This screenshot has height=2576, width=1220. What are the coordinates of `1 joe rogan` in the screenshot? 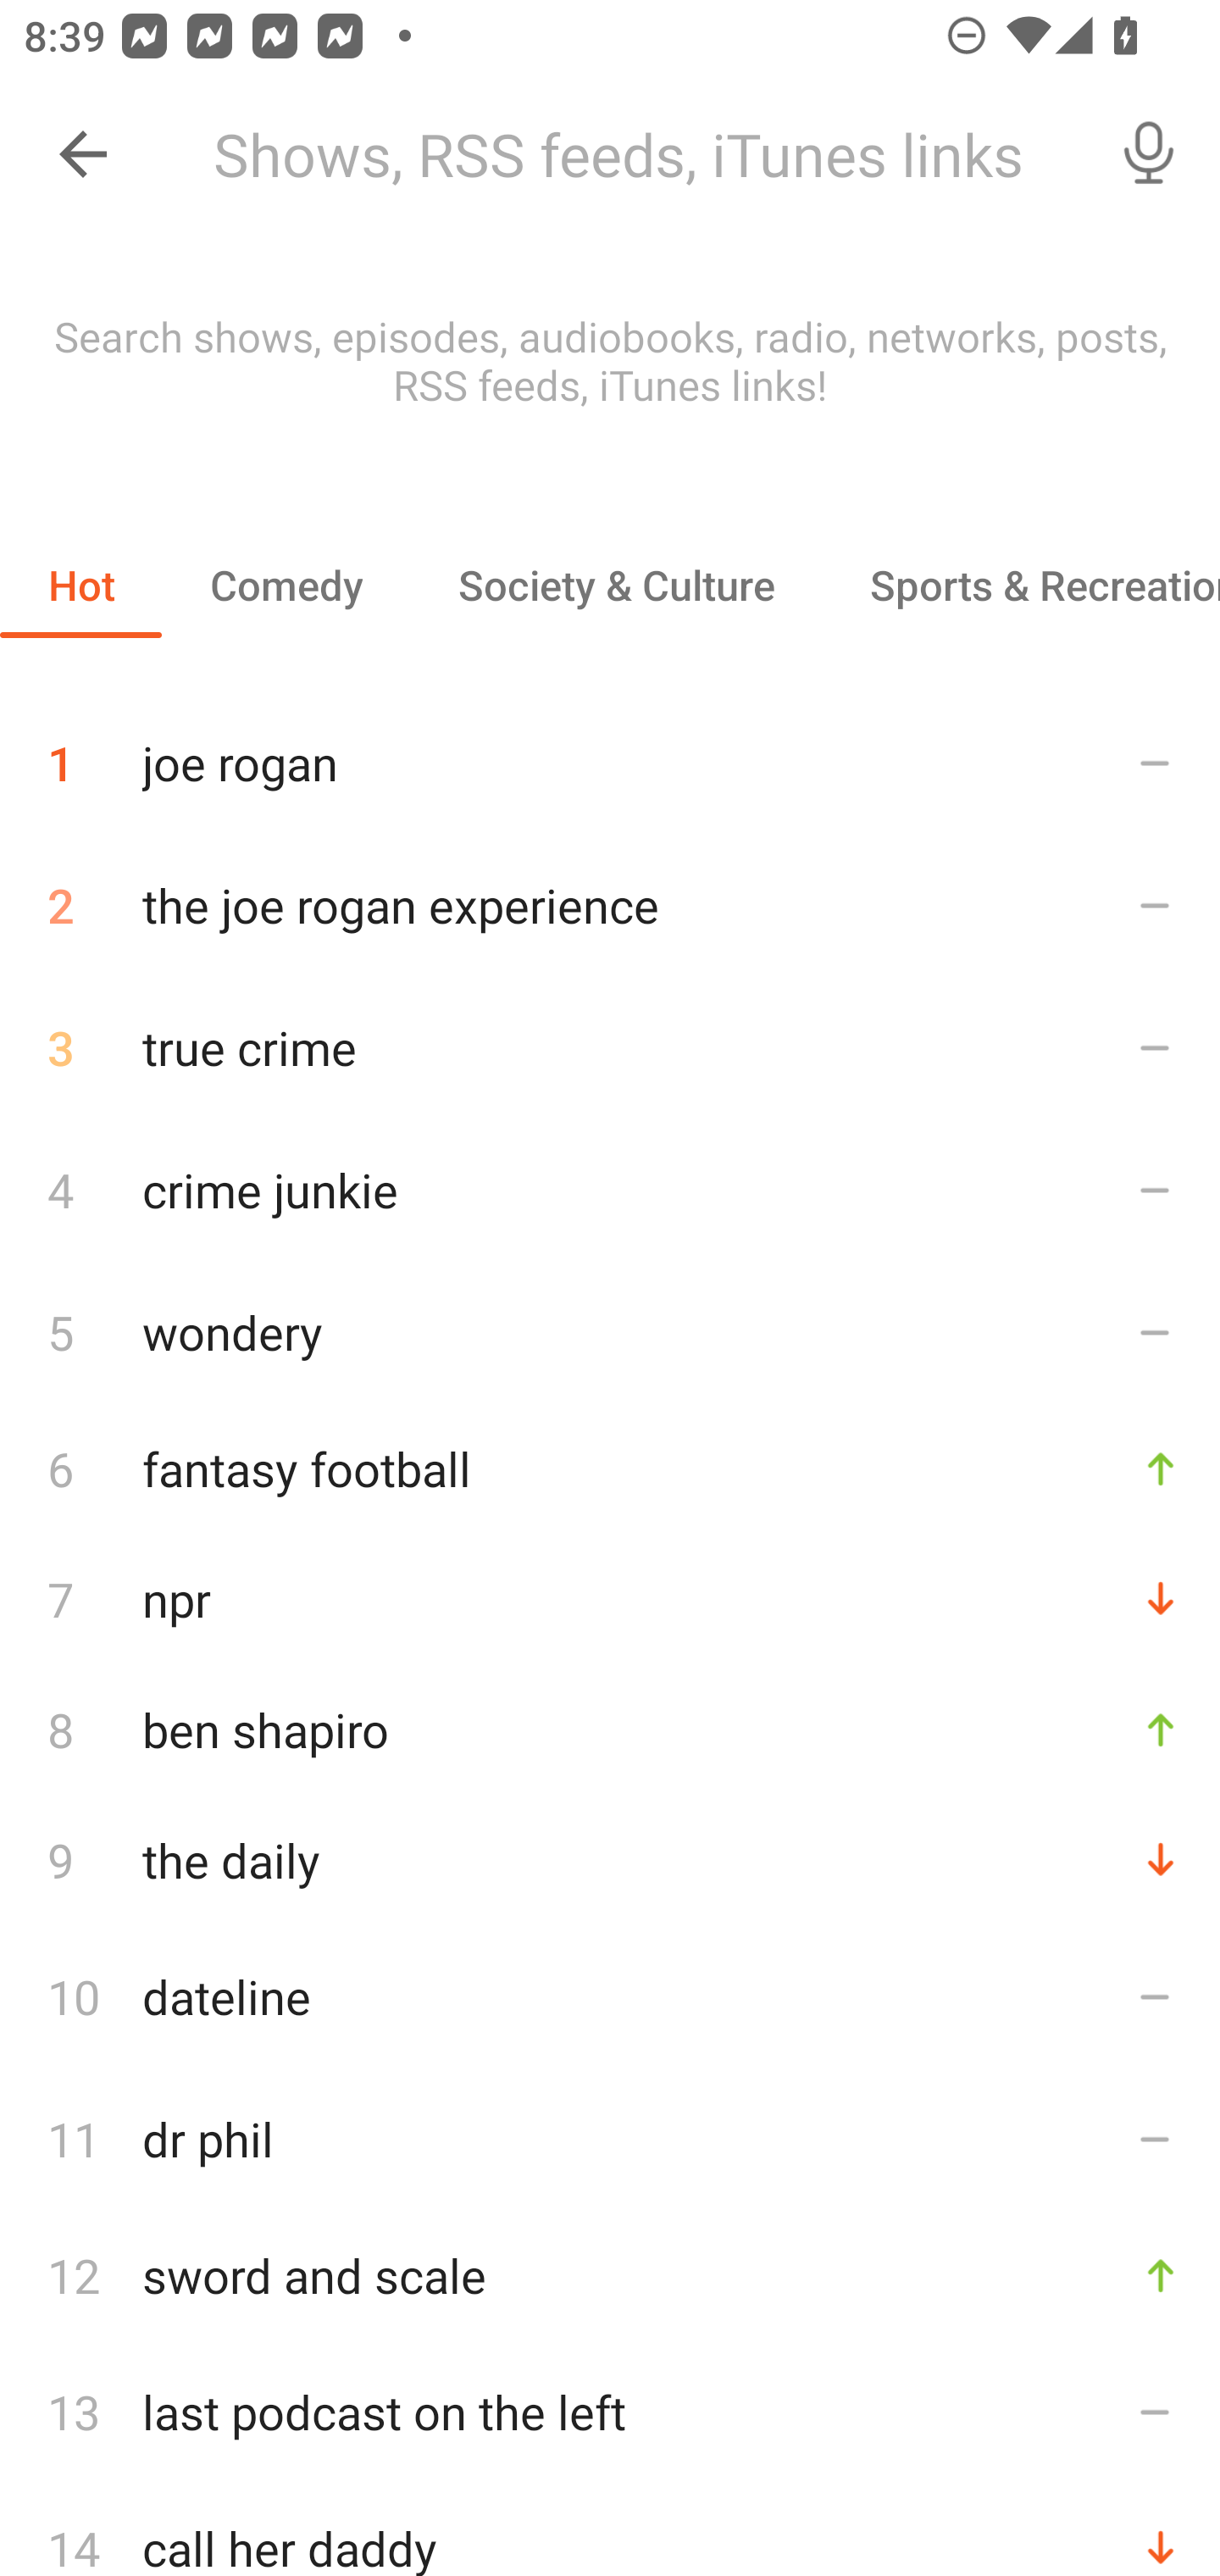 It's located at (610, 751).